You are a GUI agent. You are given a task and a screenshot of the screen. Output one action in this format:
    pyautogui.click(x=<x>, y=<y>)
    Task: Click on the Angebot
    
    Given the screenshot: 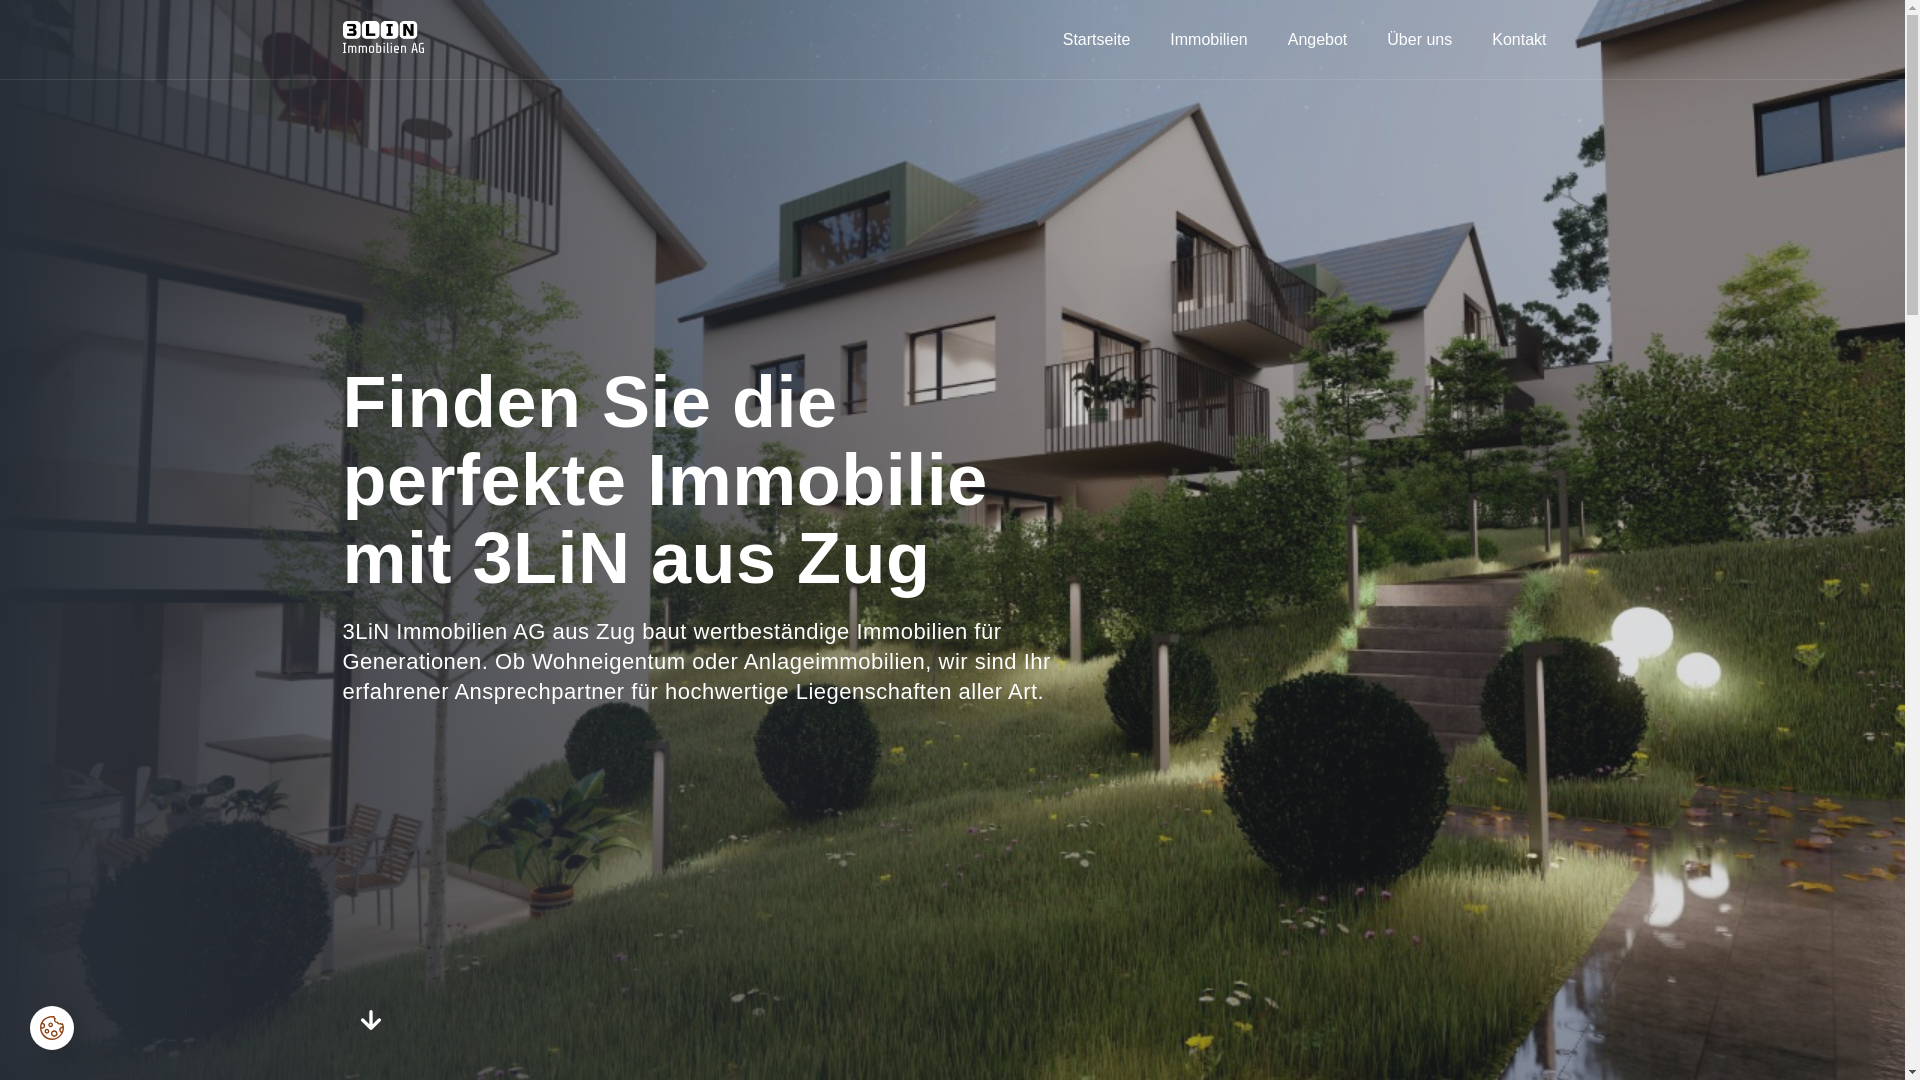 What is the action you would take?
    pyautogui.click(x=1318, y=39)
    